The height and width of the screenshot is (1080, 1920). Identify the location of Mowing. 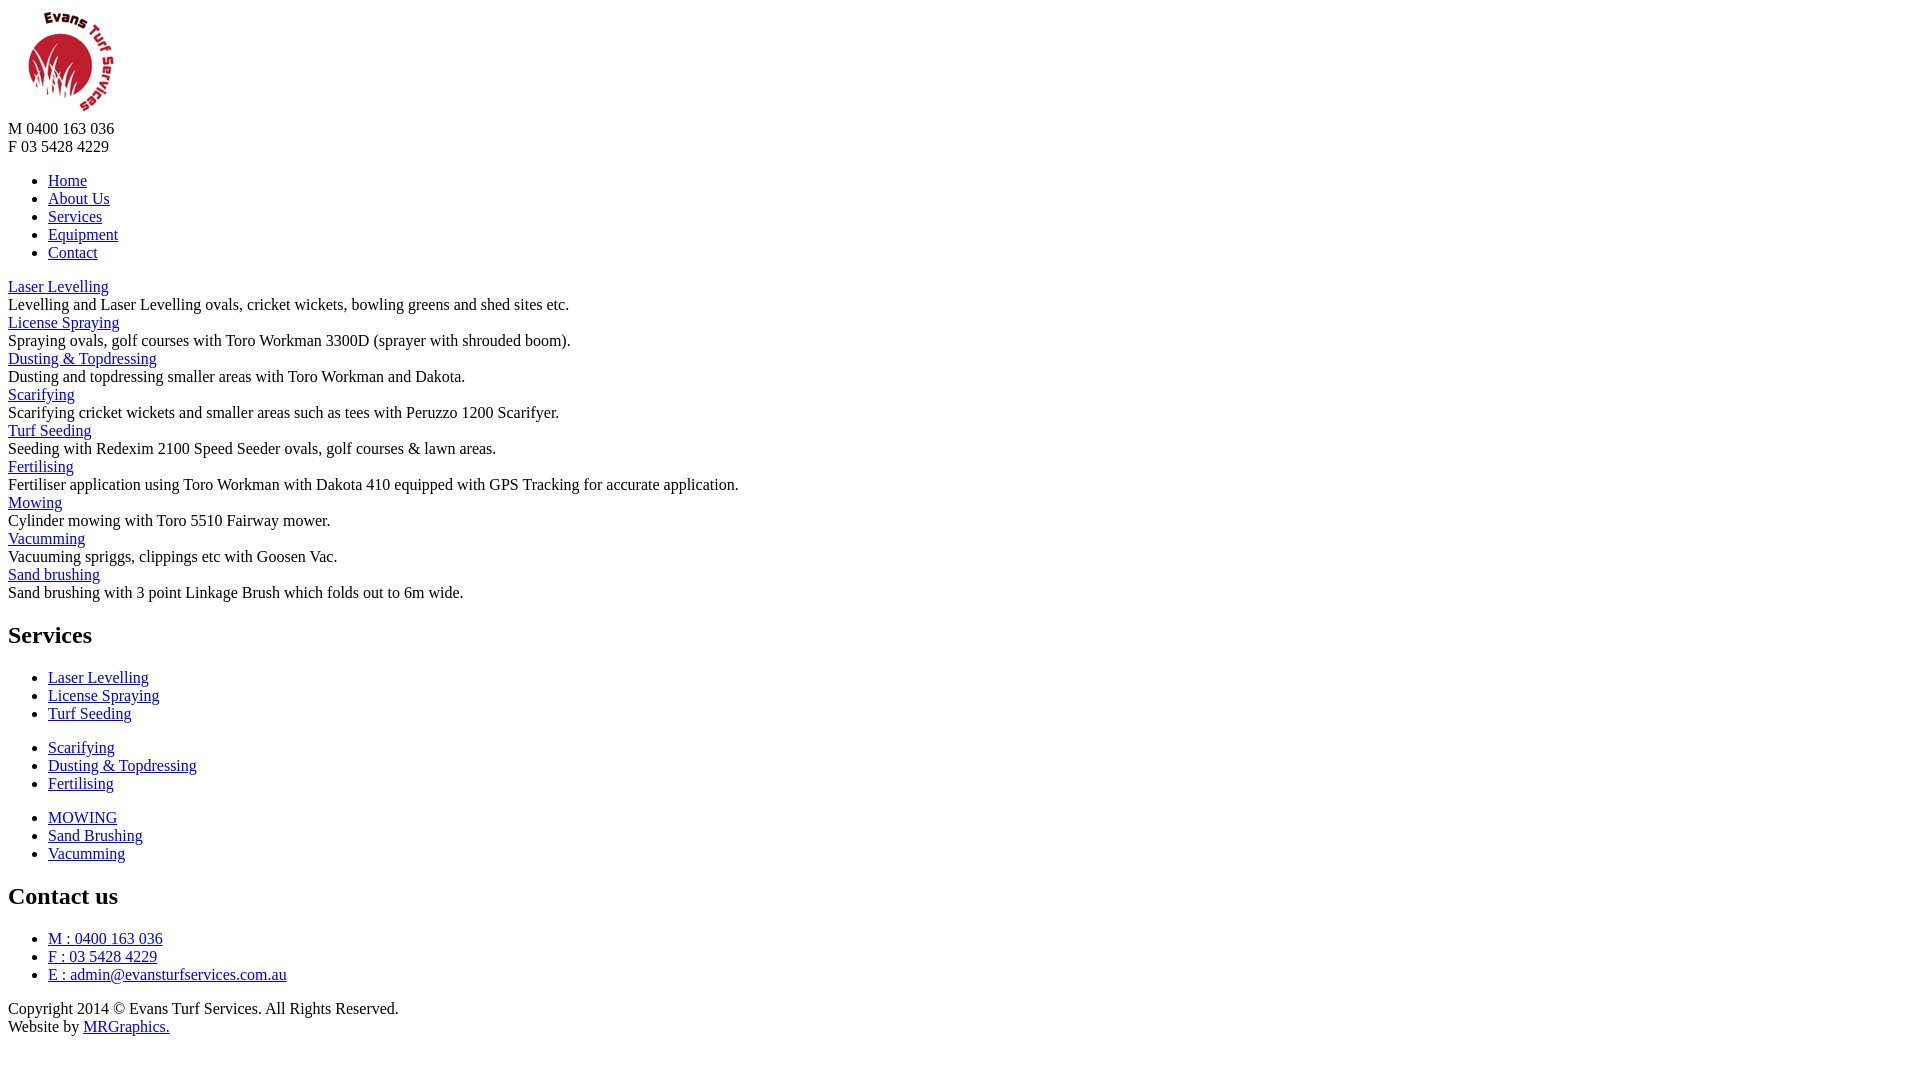
(35, 502).